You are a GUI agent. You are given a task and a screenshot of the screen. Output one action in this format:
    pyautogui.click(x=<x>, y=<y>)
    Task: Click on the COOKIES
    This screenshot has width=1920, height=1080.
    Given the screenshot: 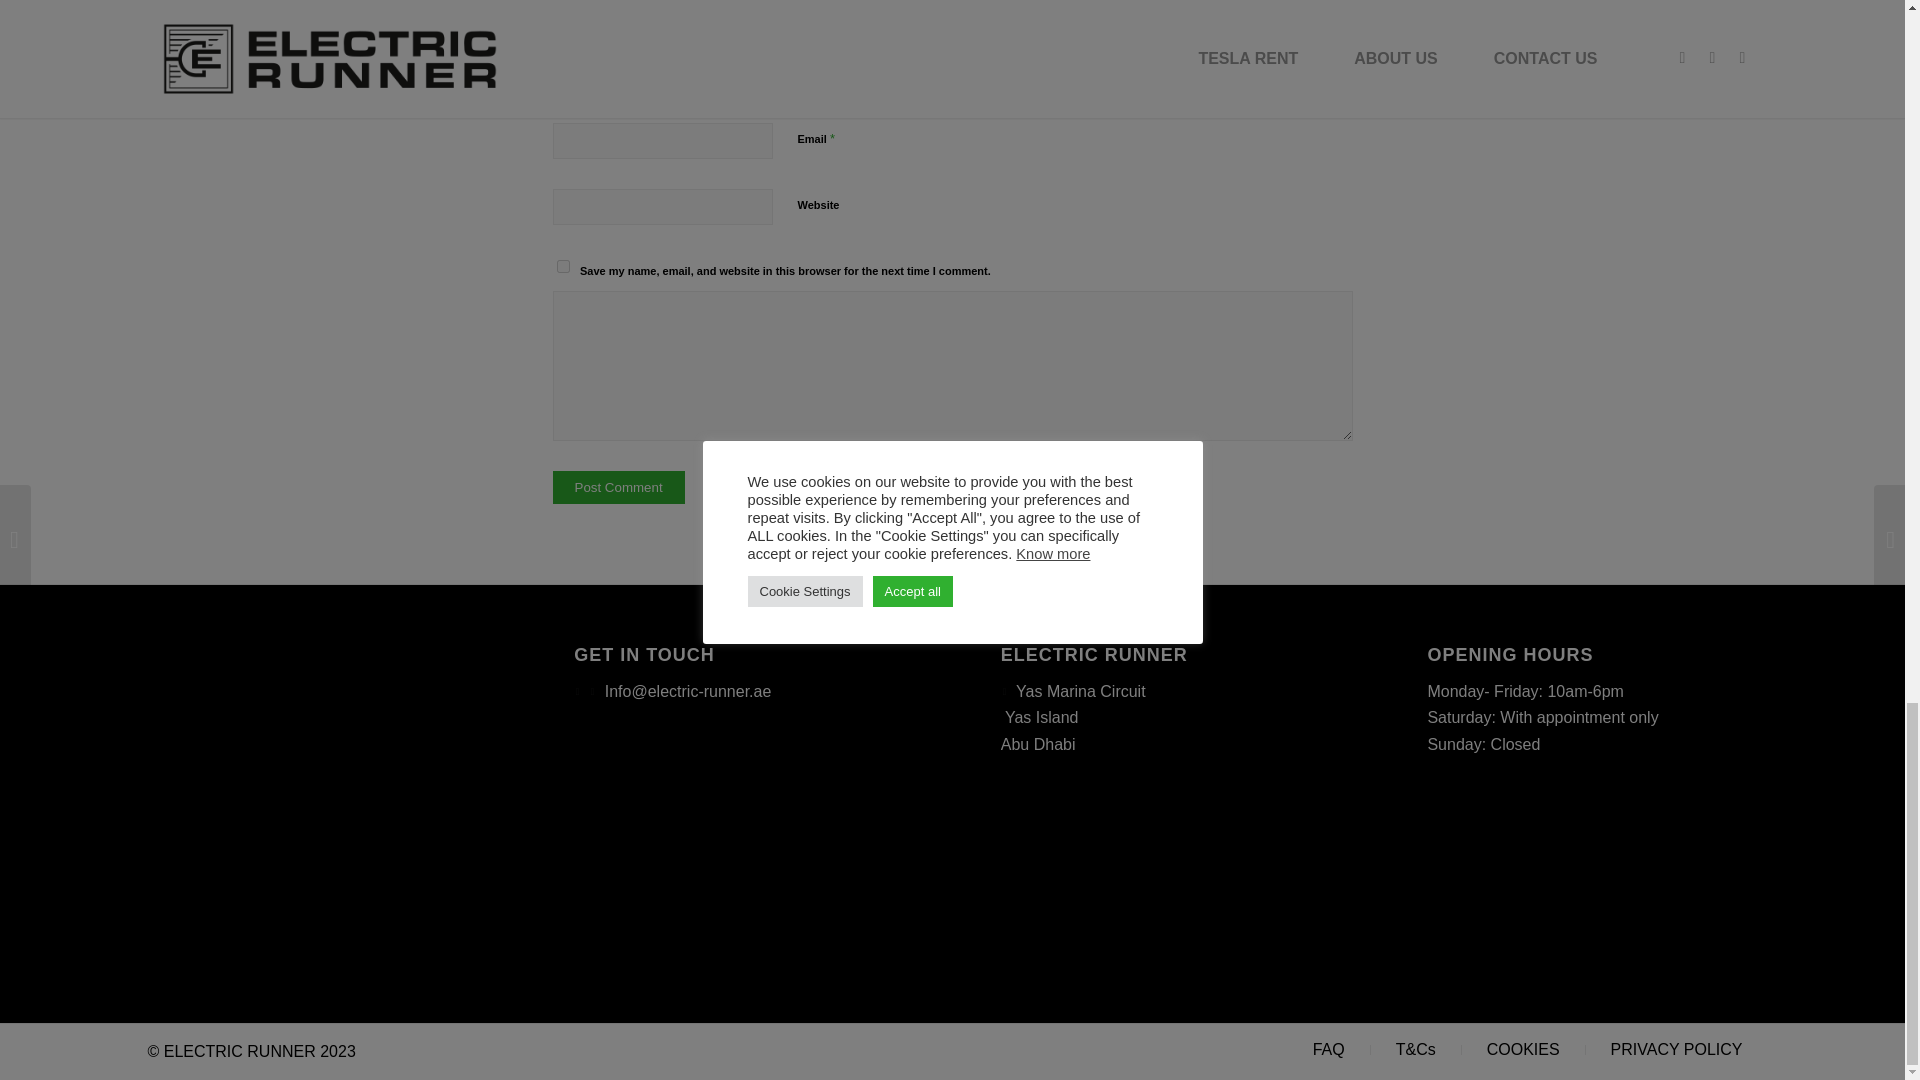 What is the action you would take?
    pyautogui.click(x=1523, y=1050)
    